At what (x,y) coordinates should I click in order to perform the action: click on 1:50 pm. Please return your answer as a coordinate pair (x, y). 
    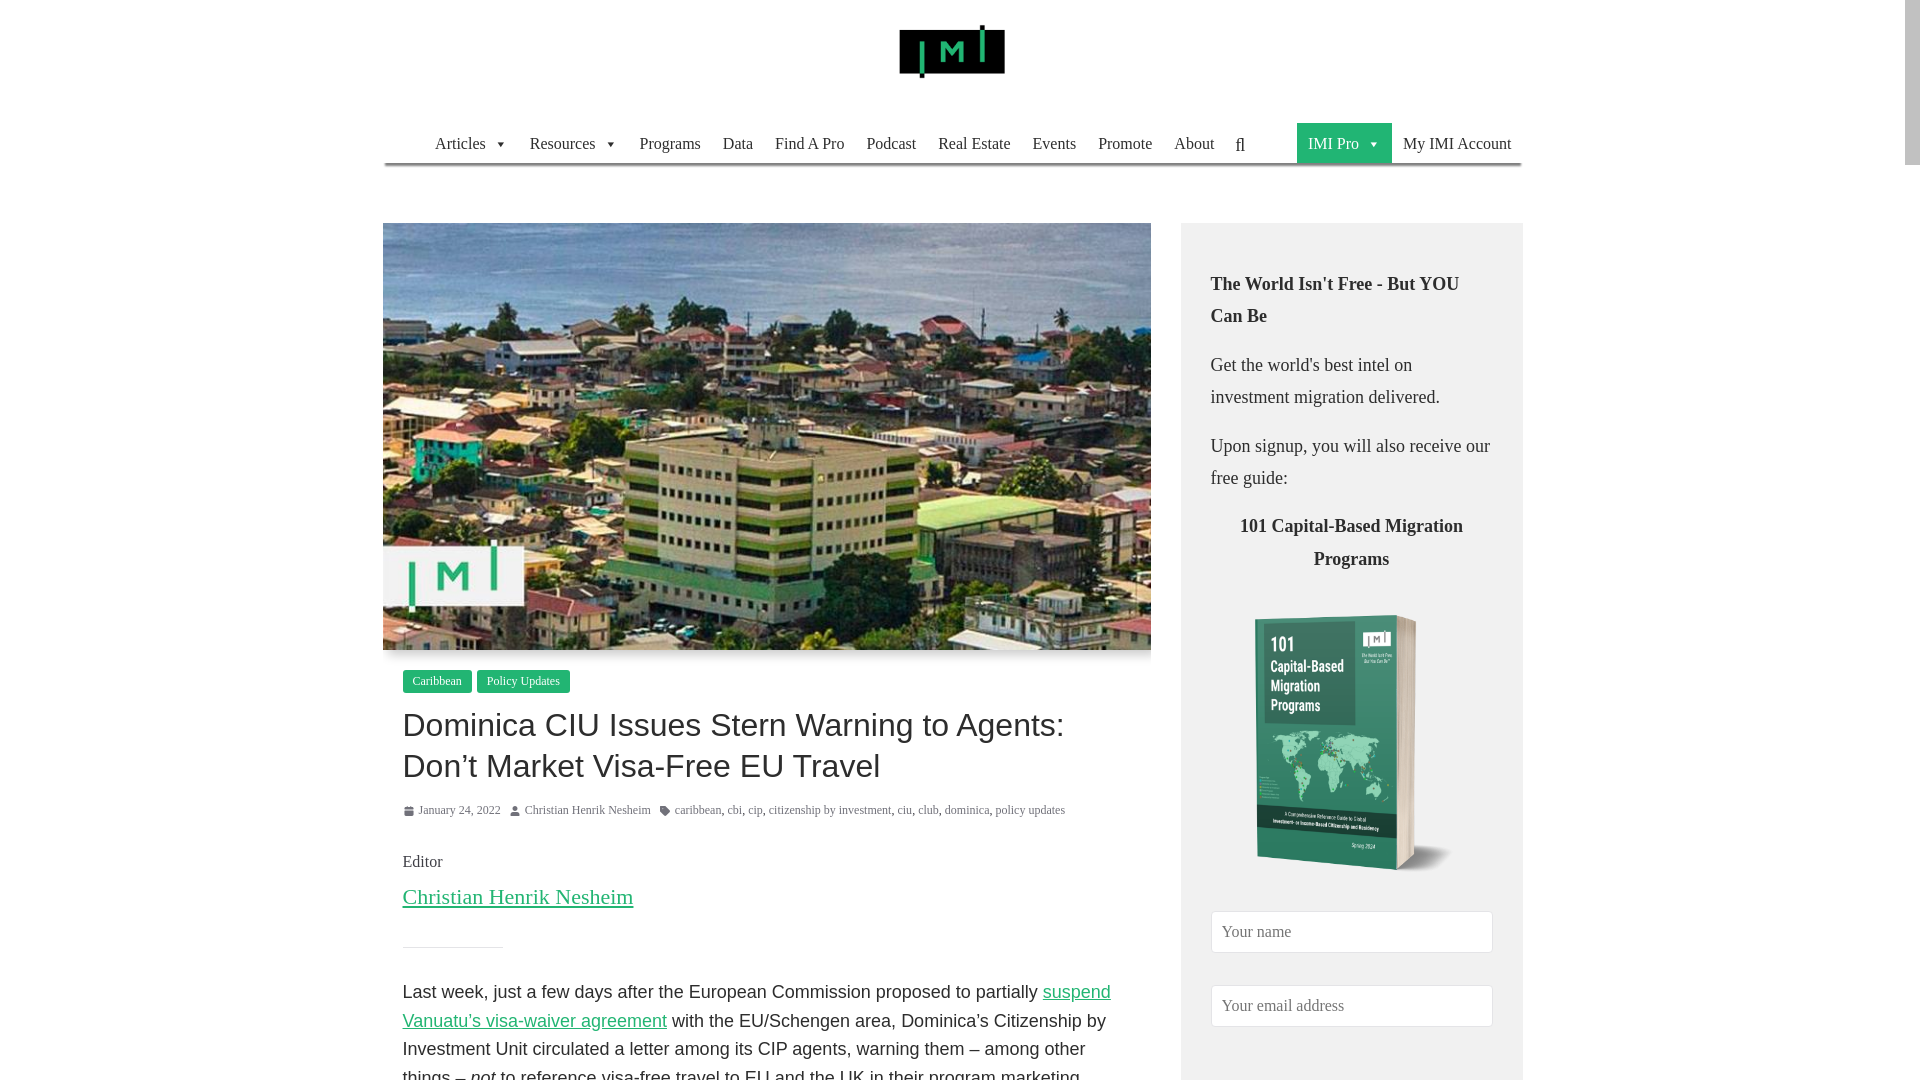
    Looking at the image, I should click on (450, 810).